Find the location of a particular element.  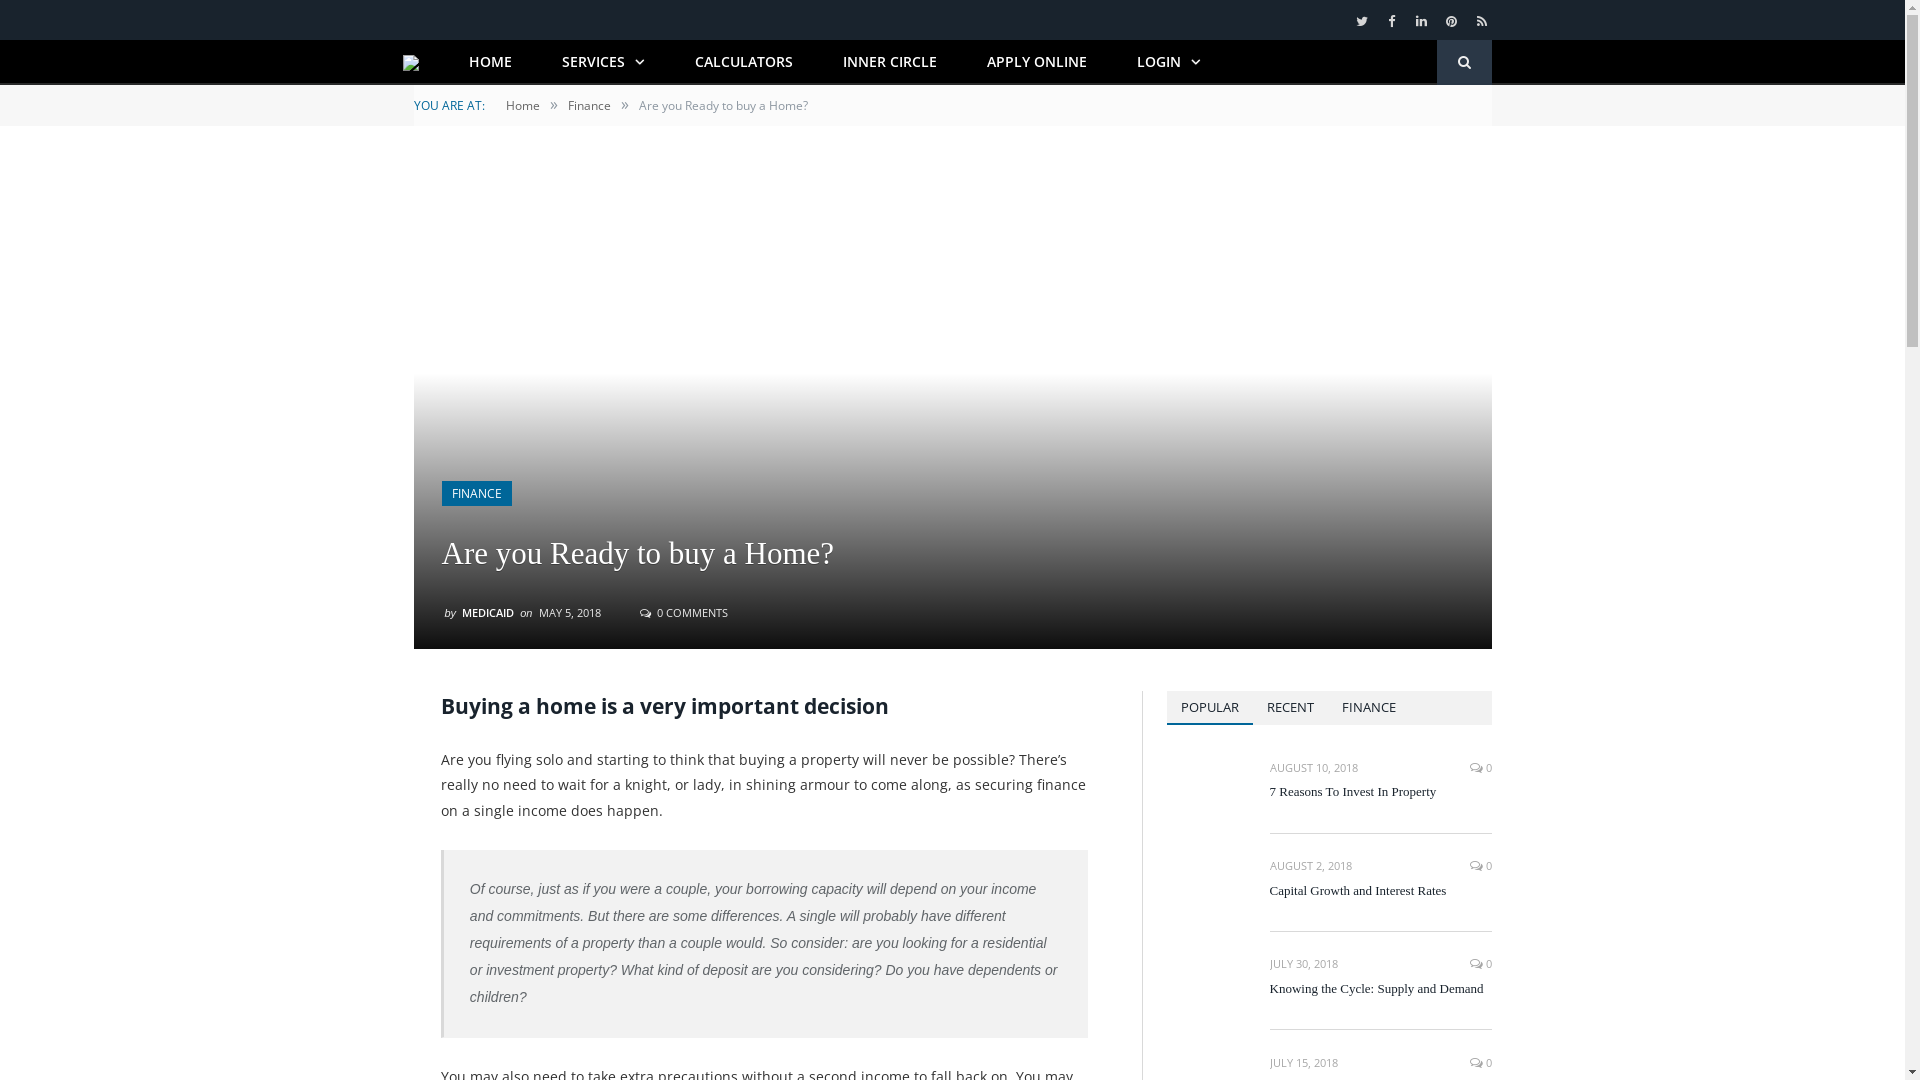

APPLY ONLINE is located at coordinates (1037, 62).